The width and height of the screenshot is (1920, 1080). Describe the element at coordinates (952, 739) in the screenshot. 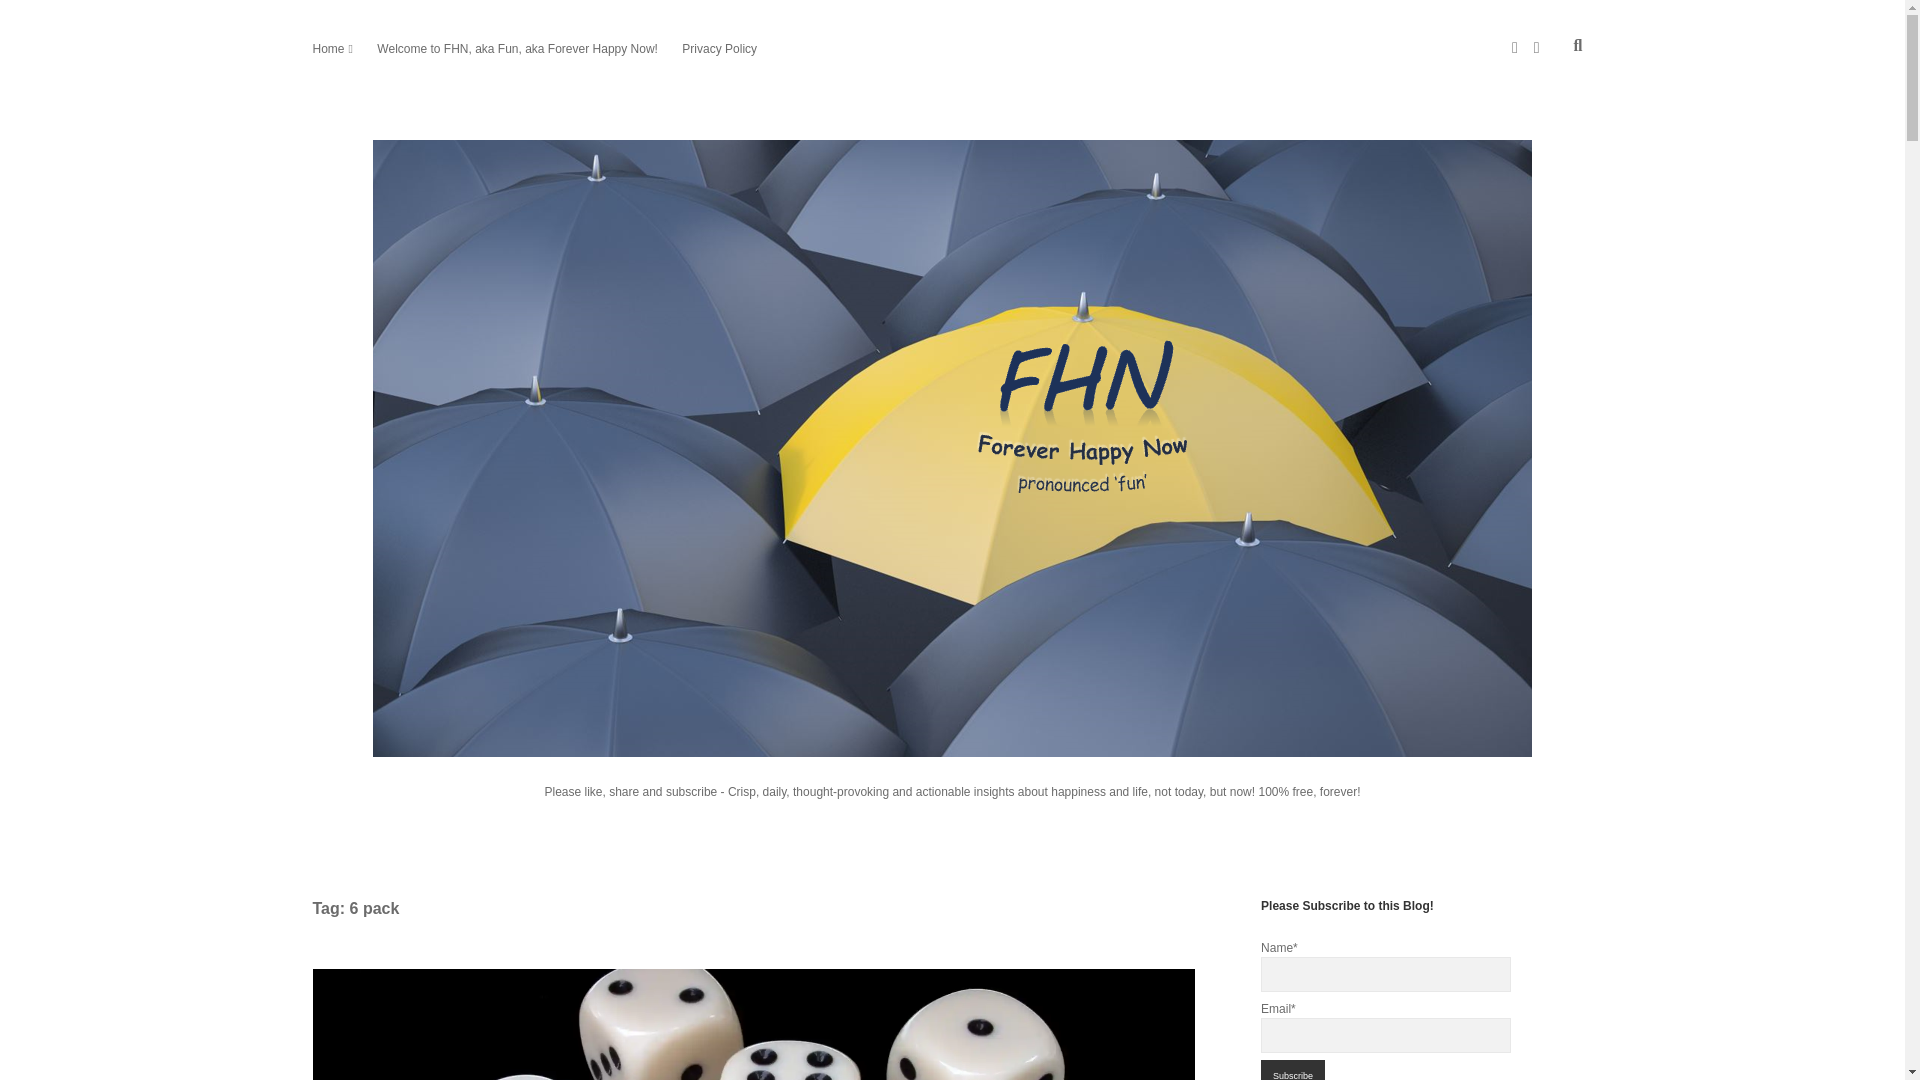

I see `Forever Happy Now!` at that location.